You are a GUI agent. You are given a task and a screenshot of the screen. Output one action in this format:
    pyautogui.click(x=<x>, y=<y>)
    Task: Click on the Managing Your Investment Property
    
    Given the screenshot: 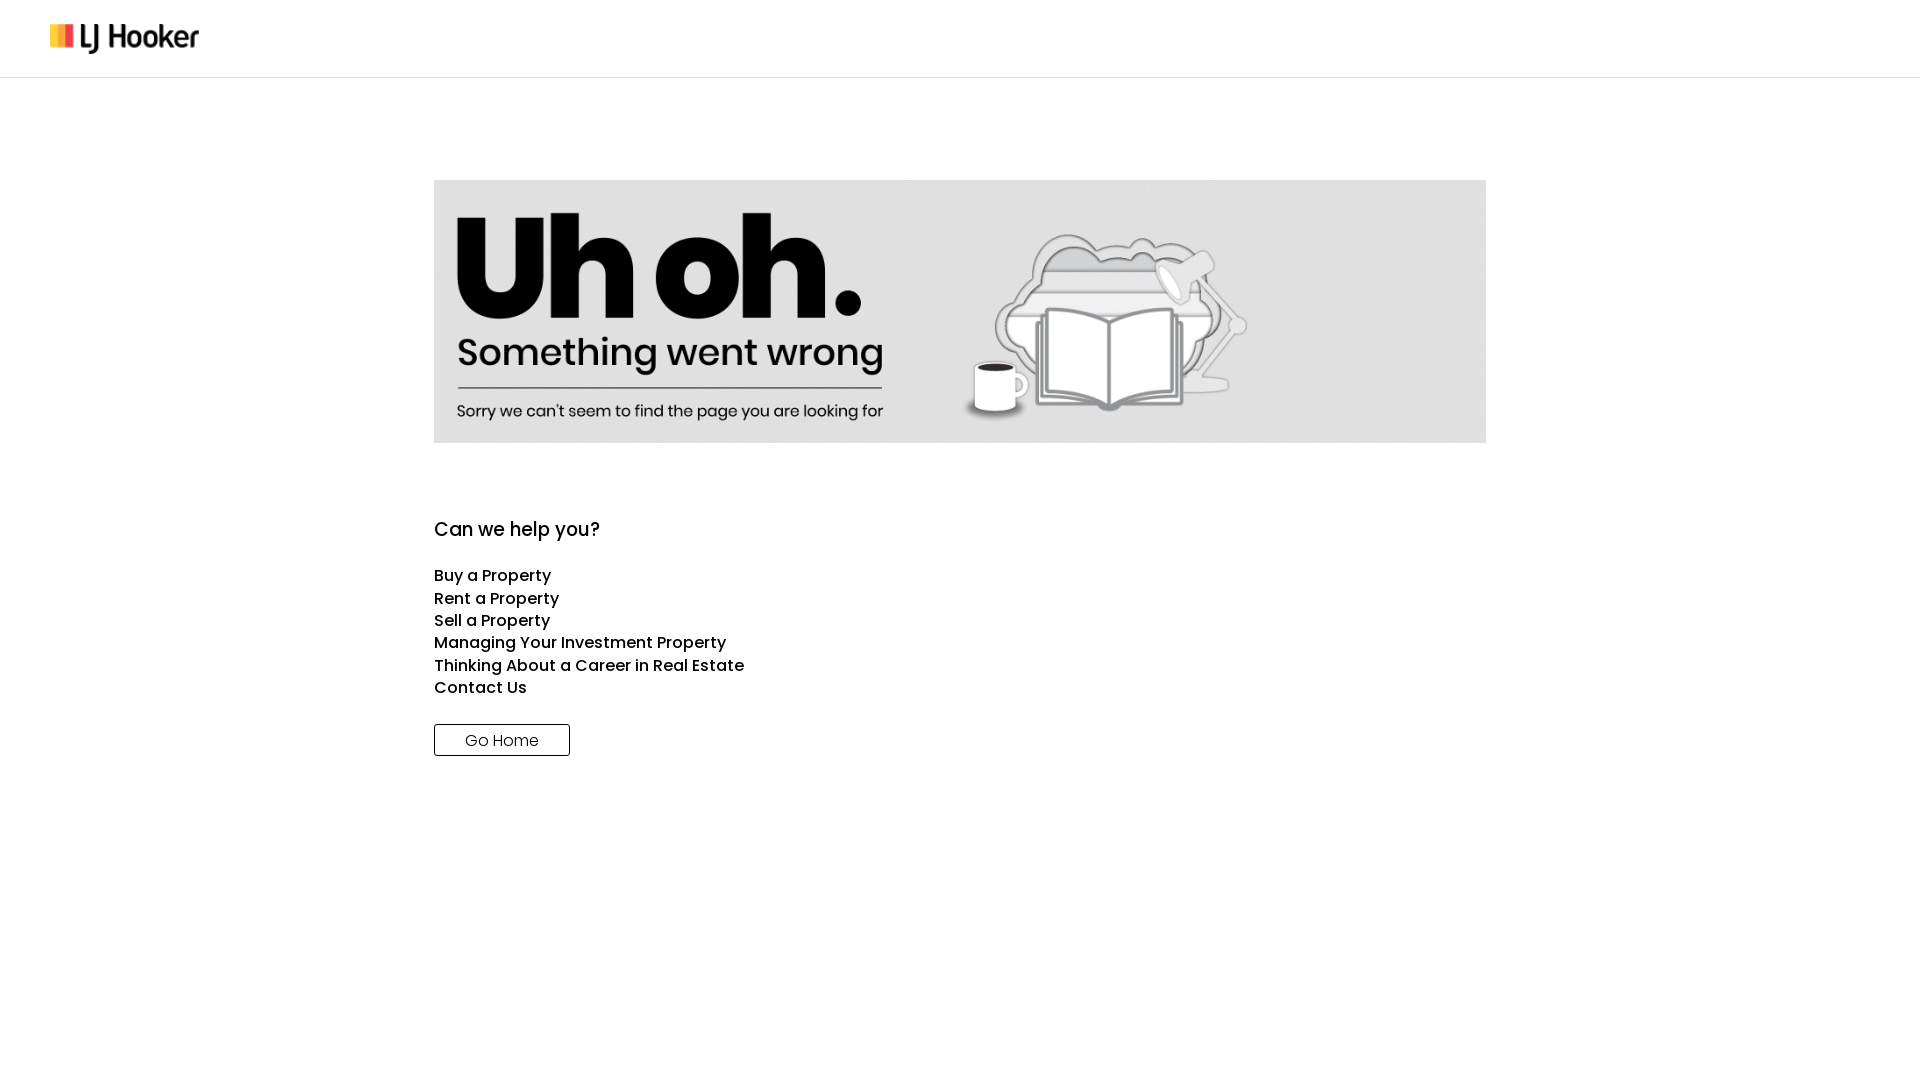 What is the action you would take?
    pyautogui.click(x=960, y=643)
    